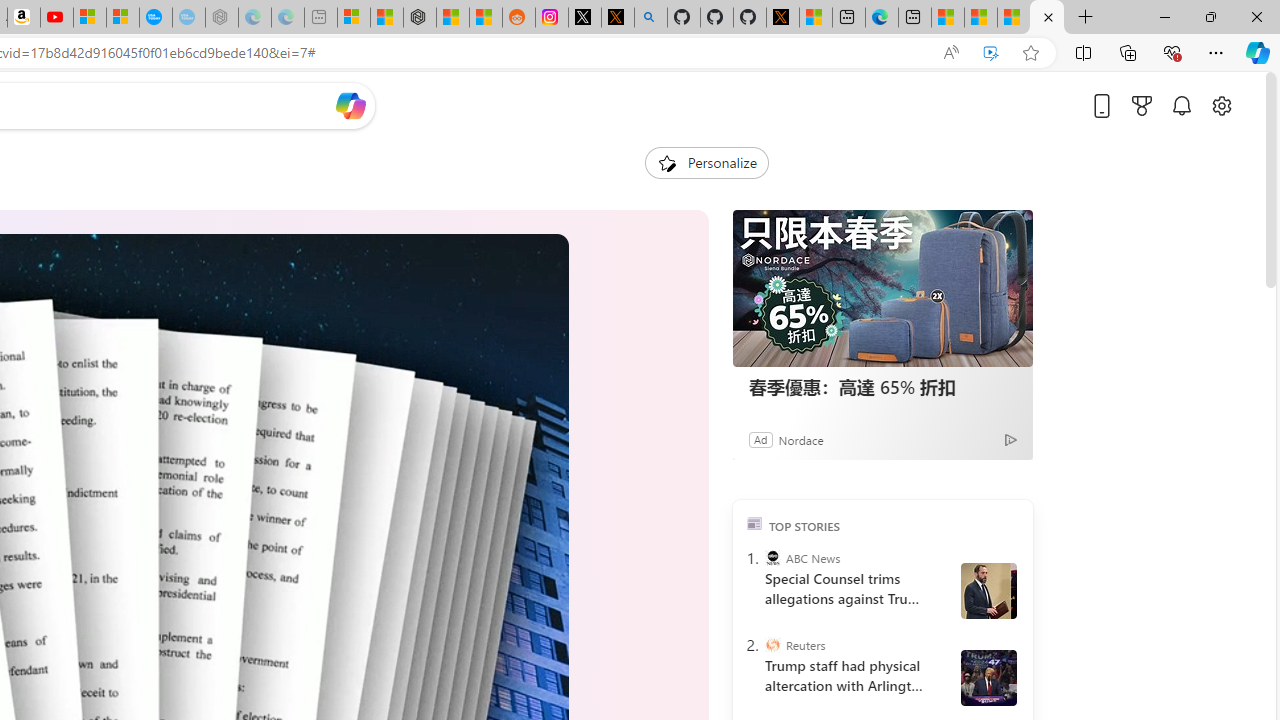 This screenshot has width=1280, height=720. What do you see at coordinates (882, 18) in the screenshot?
I see `Welcome to Microsoft Edge` at bounding box center [882, 18].